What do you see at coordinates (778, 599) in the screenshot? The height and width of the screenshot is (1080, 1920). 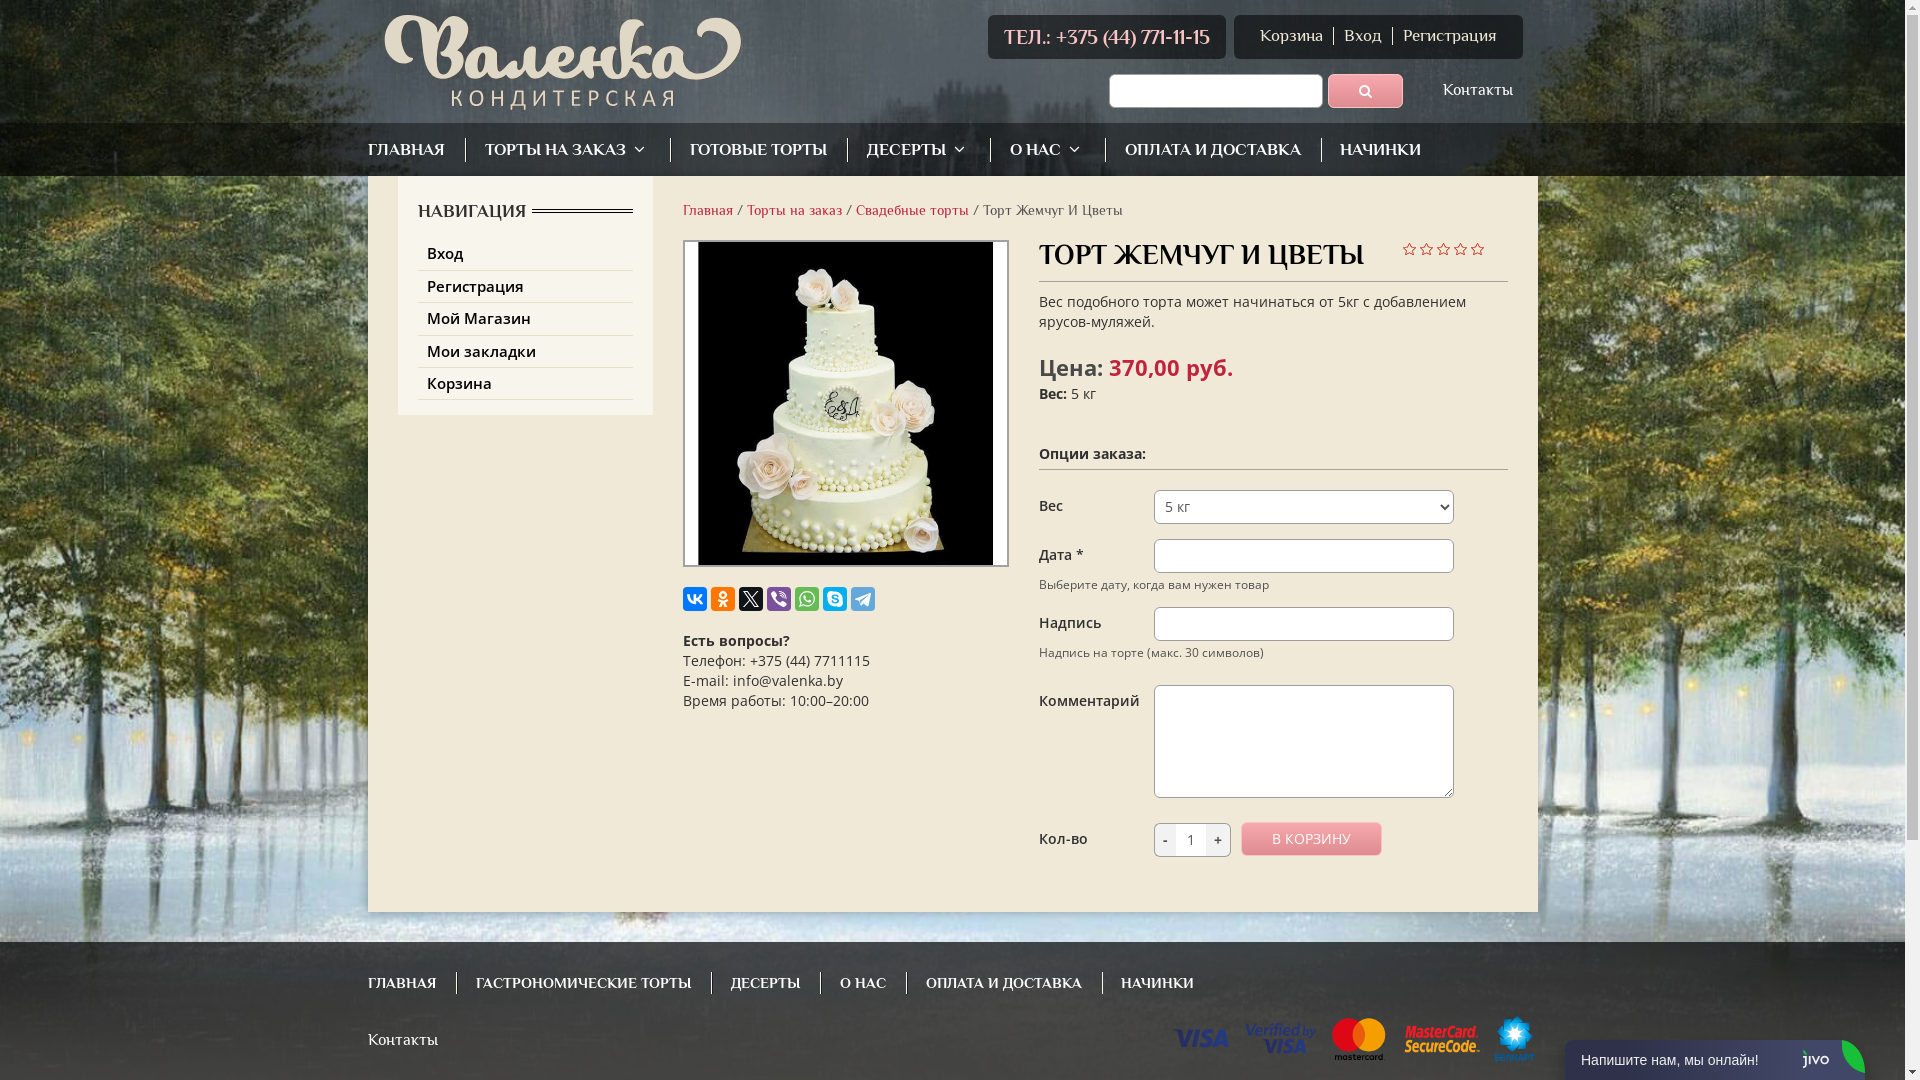 I see `Viber` at bounding box center [778, 599].